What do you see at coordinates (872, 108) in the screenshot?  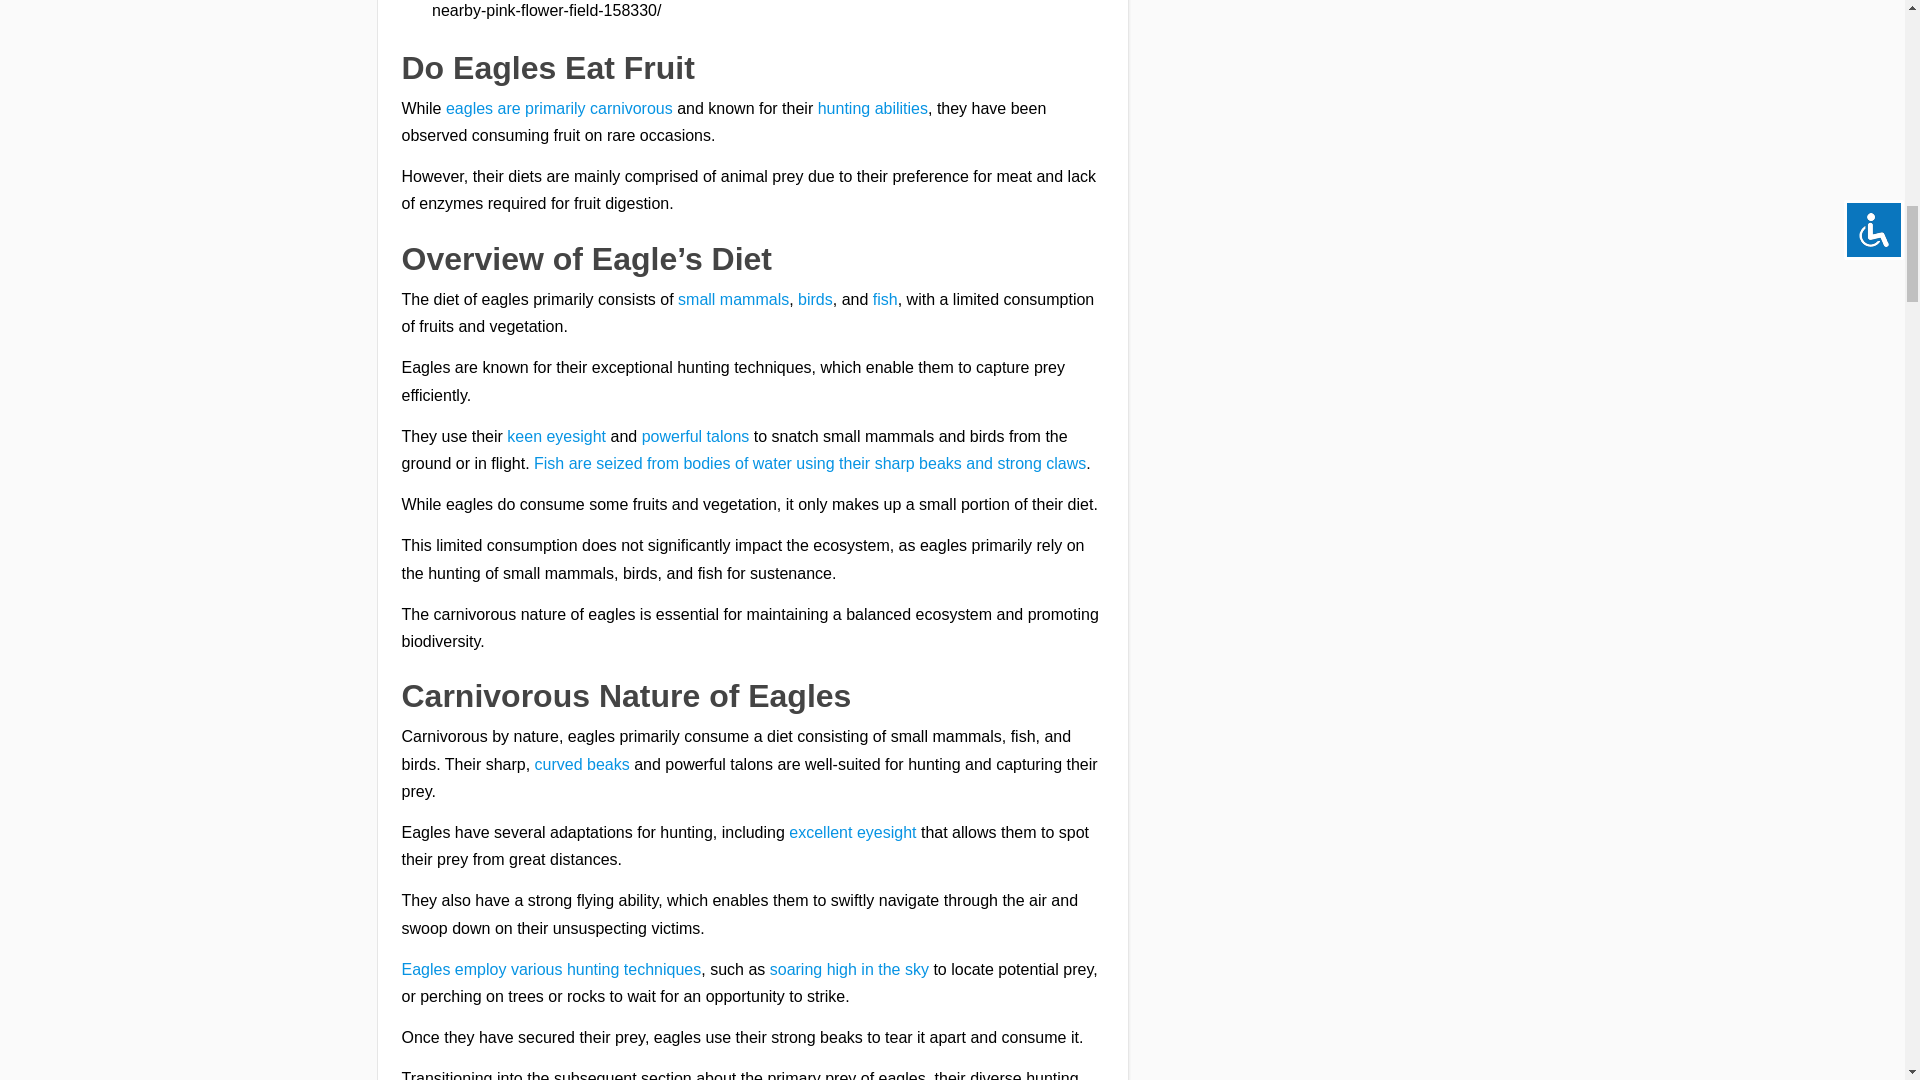 I see `hunting abilities` at bounding box center [872, 108].